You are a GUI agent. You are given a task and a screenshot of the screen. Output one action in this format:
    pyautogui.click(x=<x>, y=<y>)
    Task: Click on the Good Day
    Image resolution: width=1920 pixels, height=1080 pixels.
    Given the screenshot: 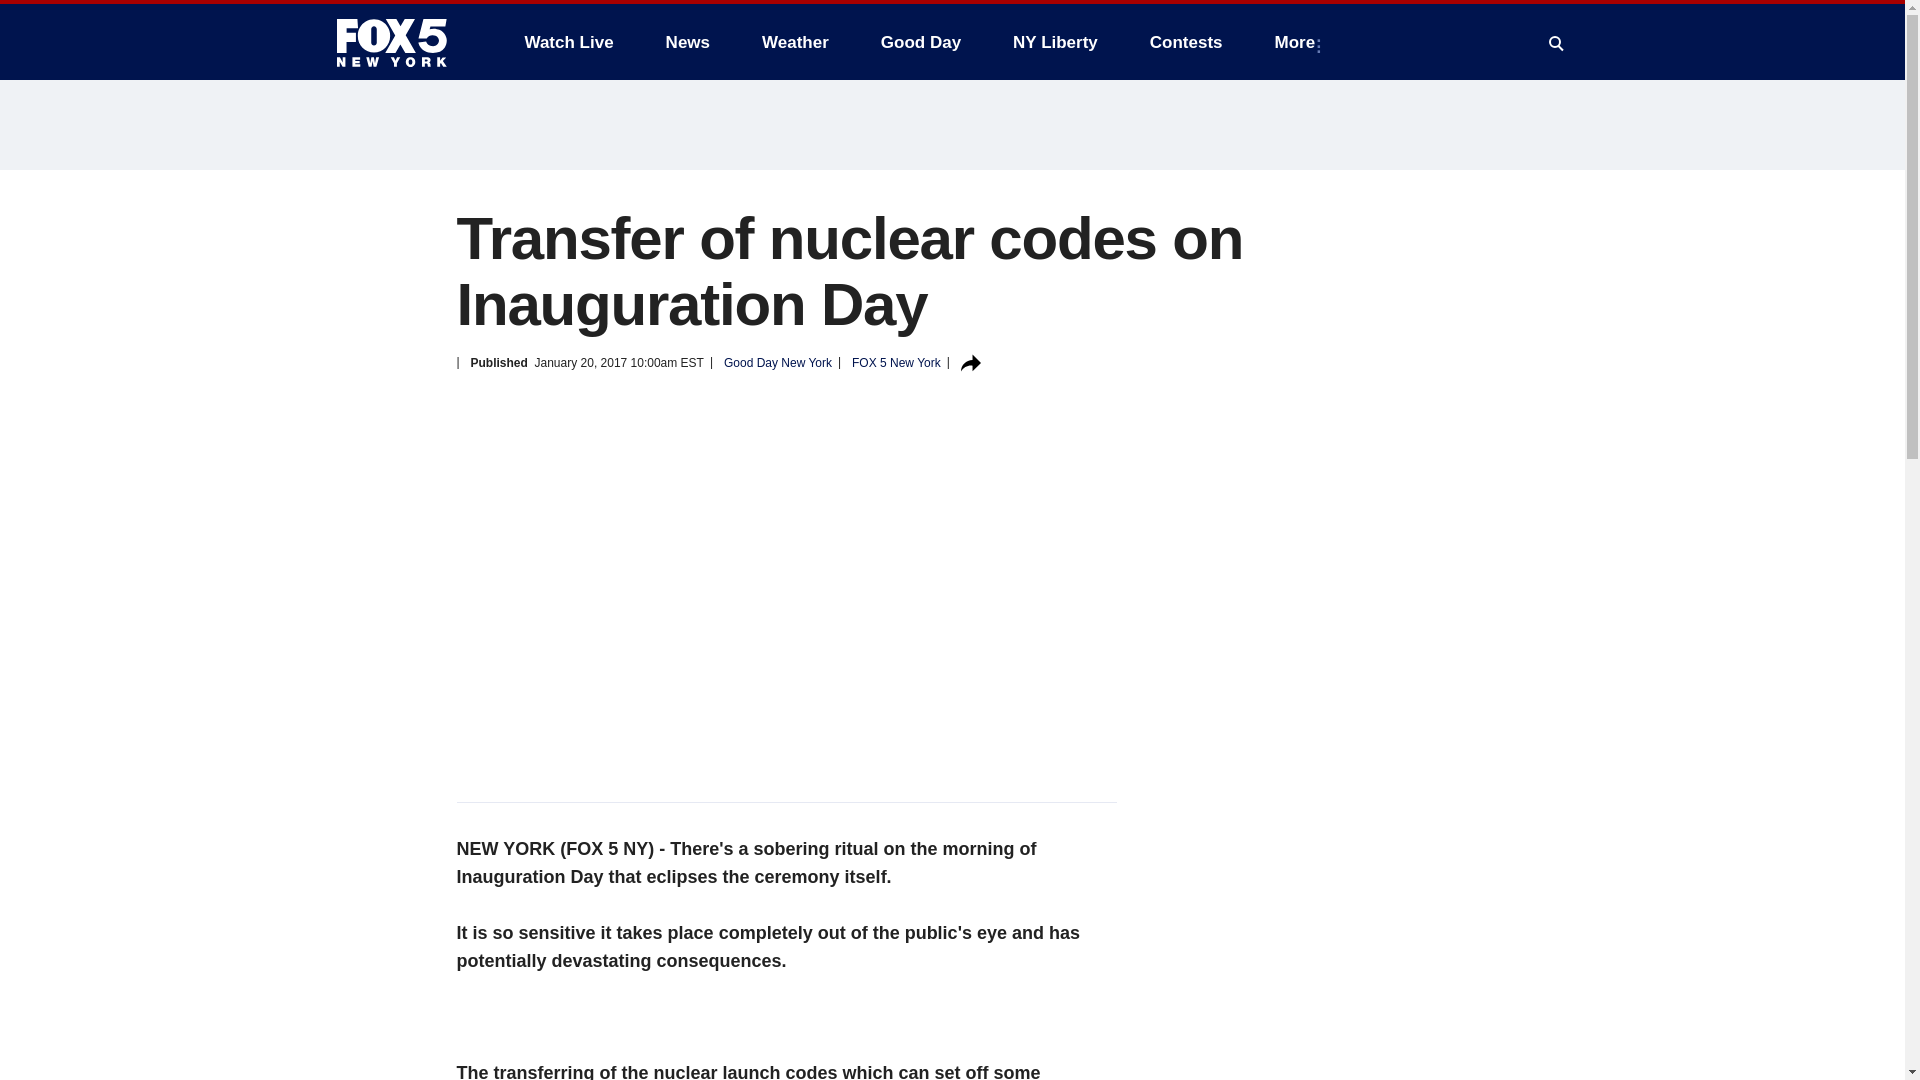 What is the action you would take?
    pyautogui.click(x=921, y=42)
    